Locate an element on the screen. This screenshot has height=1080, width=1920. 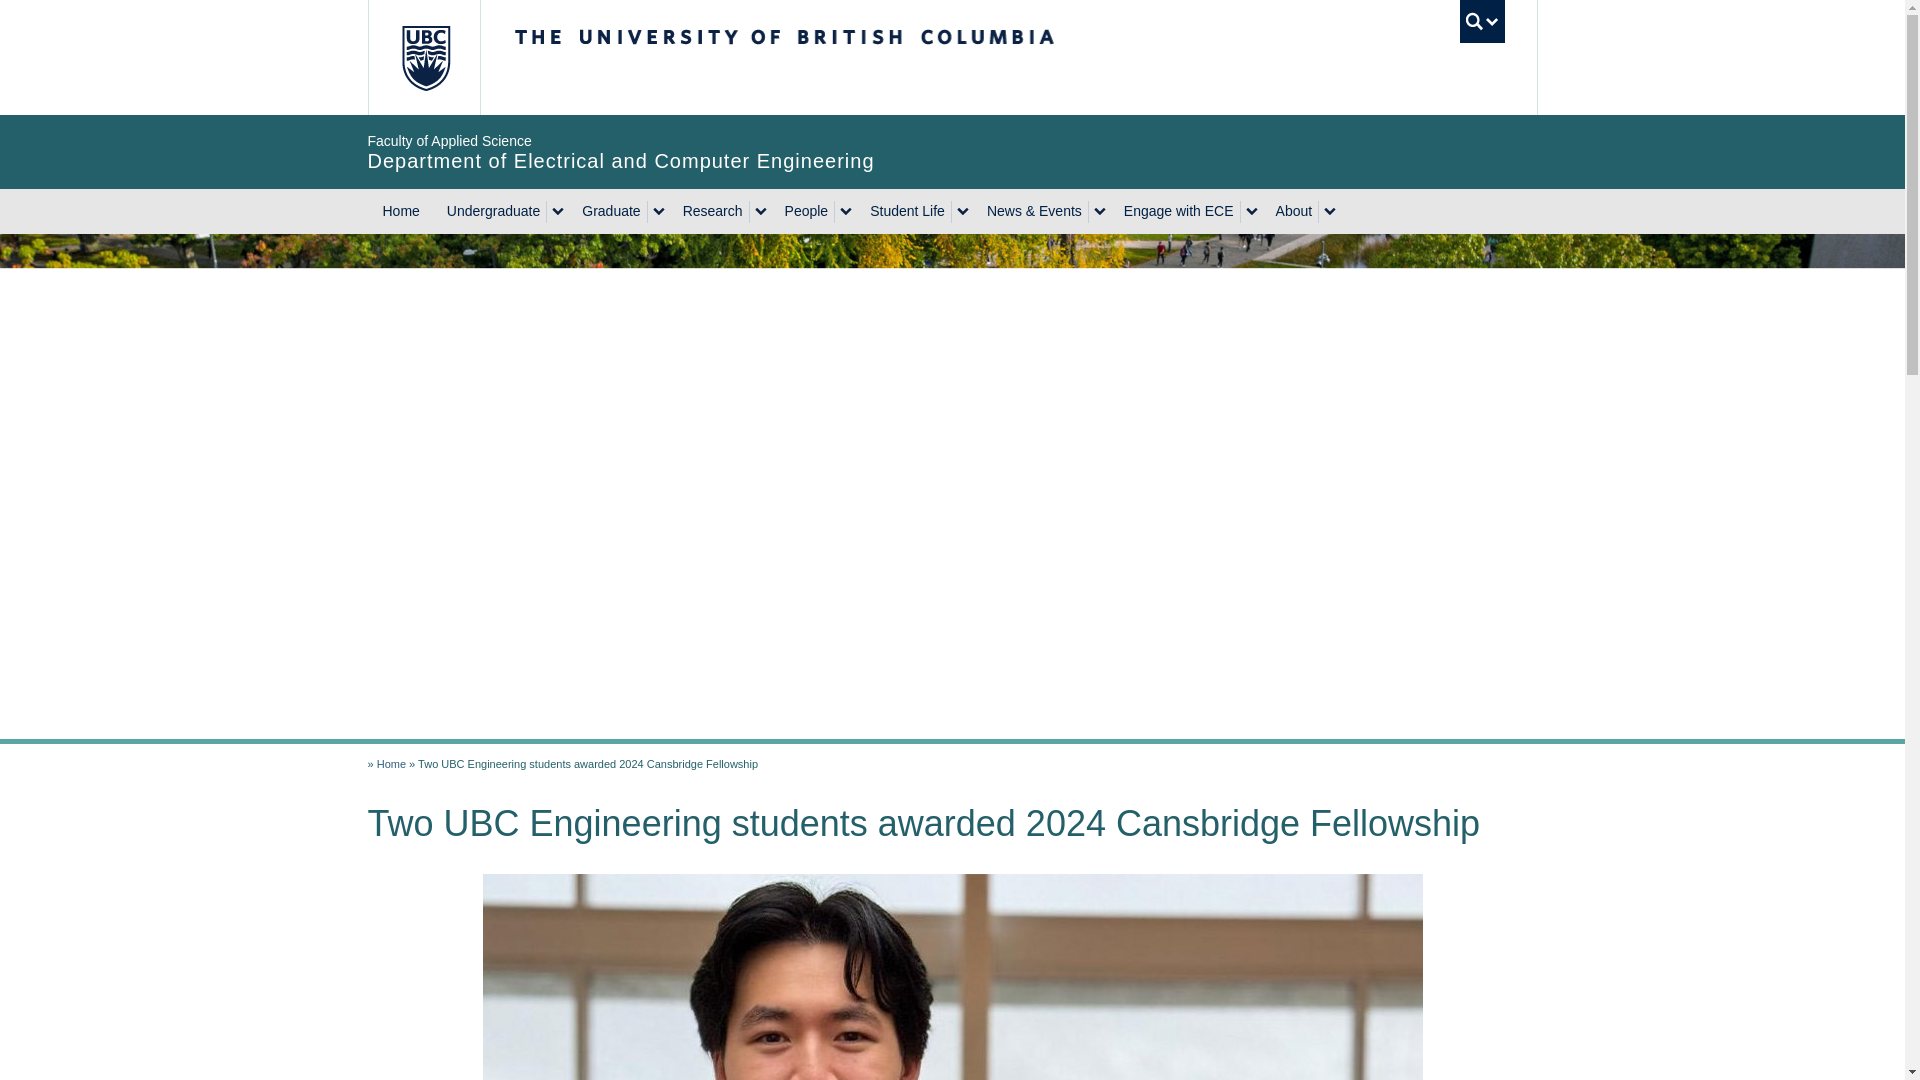
Home is located at coordinates (402, 212).